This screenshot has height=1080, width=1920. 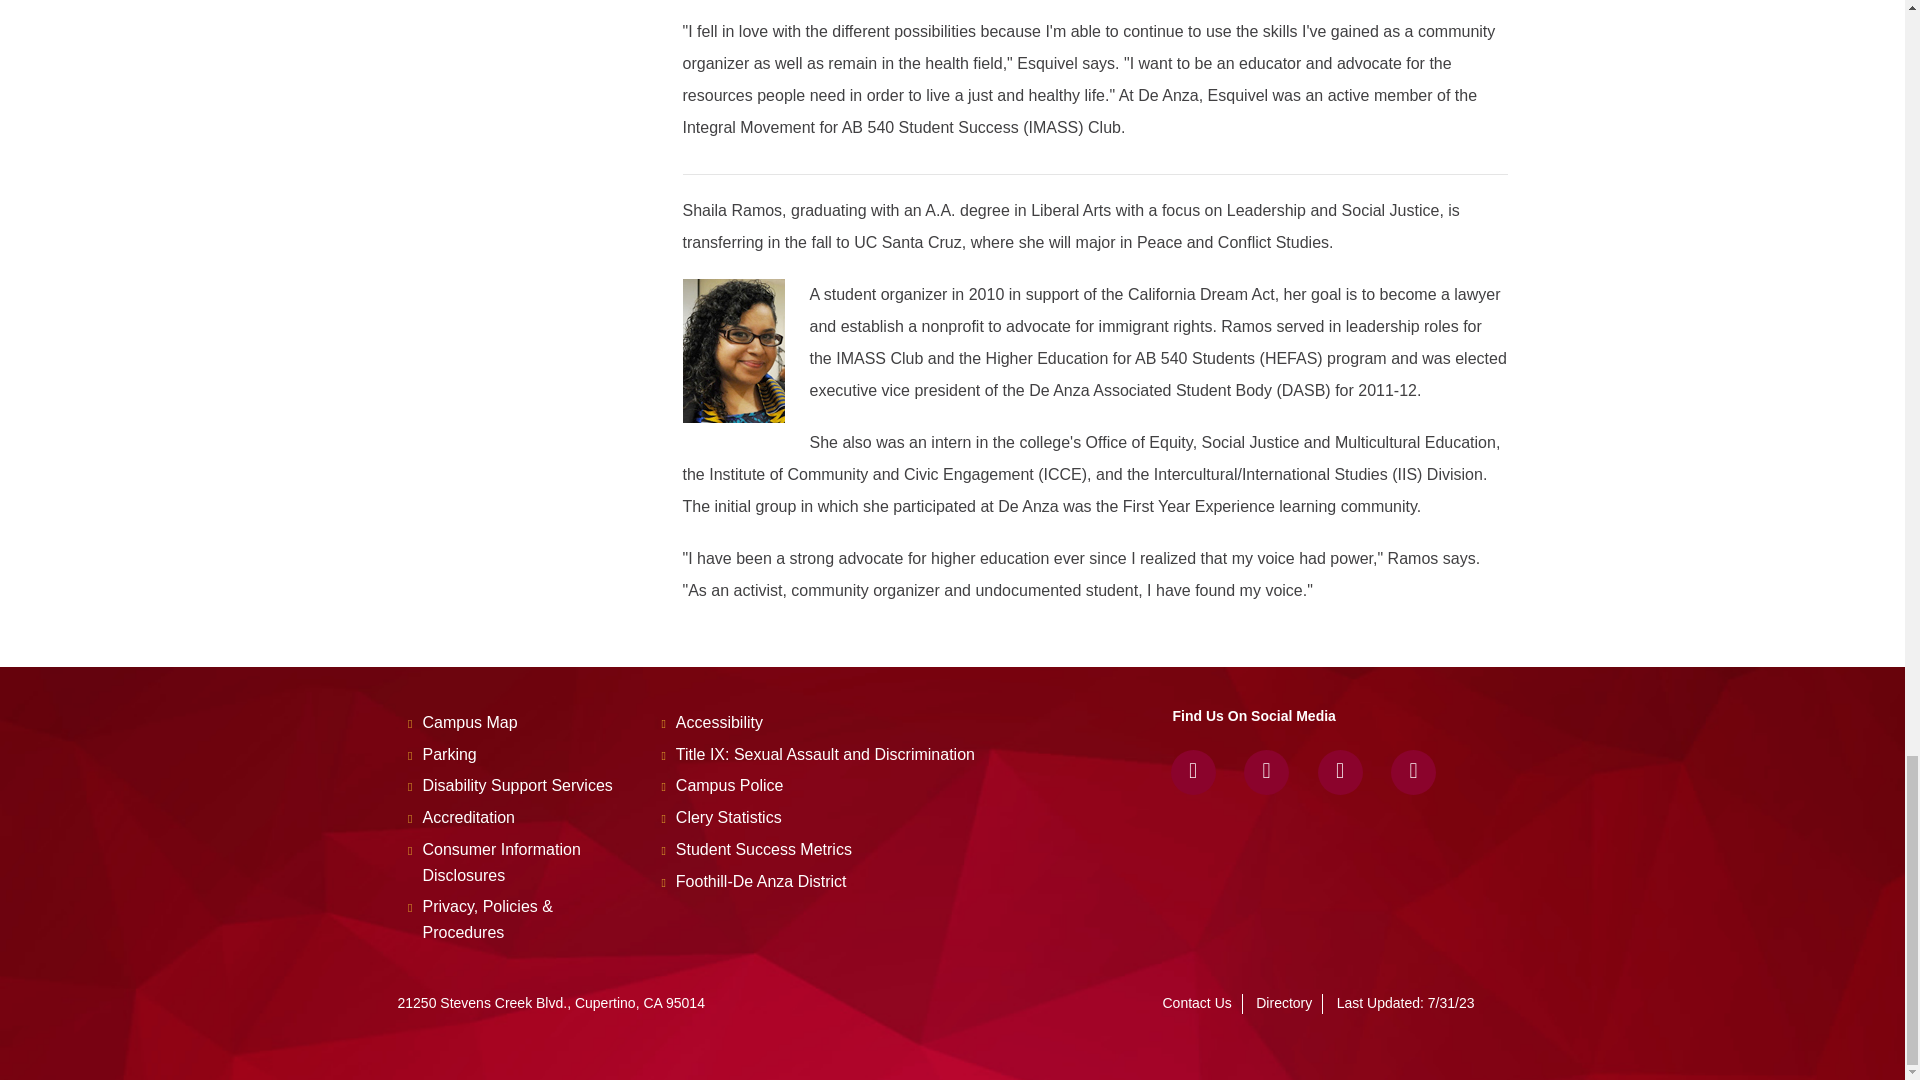 What do you see at coordinates (1340, 772) in the screenshot?
I see `Instagram` at bounding box center [1340, 772].